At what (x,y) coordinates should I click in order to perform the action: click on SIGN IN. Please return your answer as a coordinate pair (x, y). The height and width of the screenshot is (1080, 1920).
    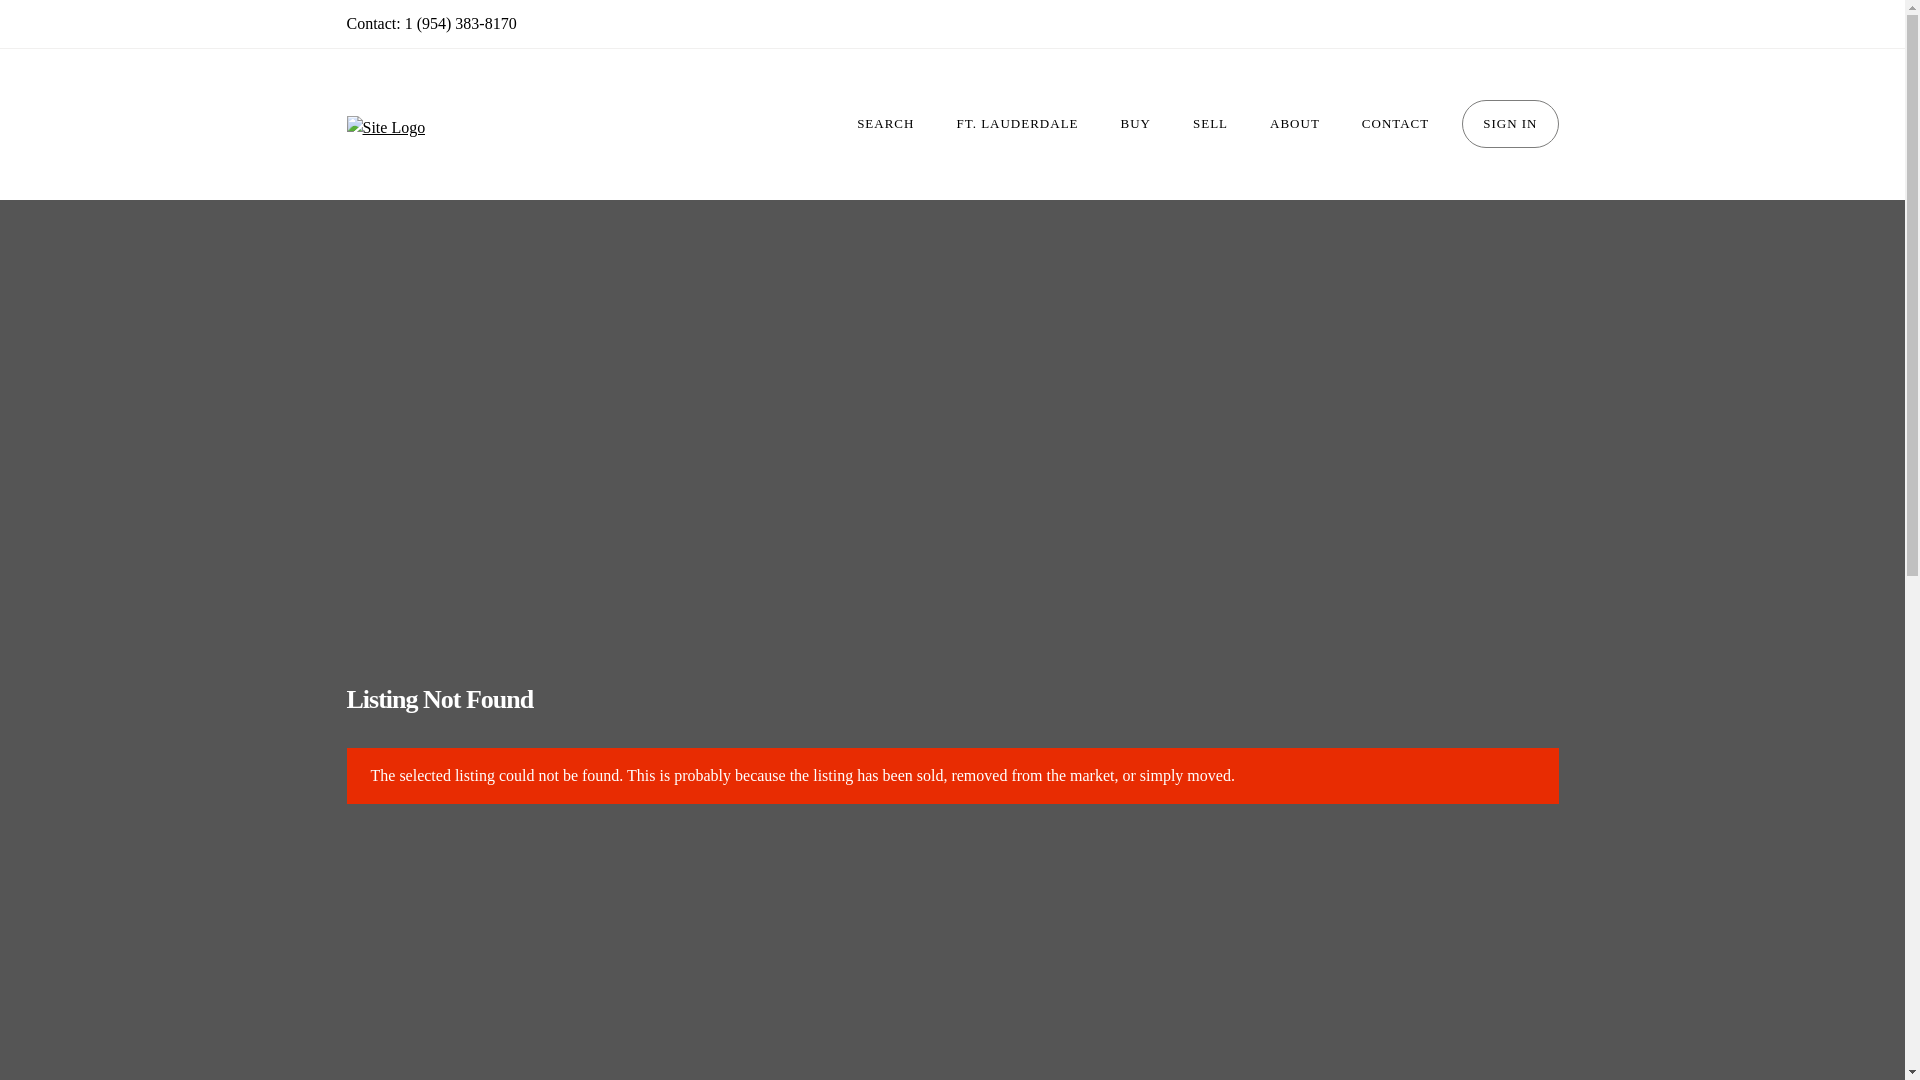
    Looking at the image, I should click on (1509, 124).